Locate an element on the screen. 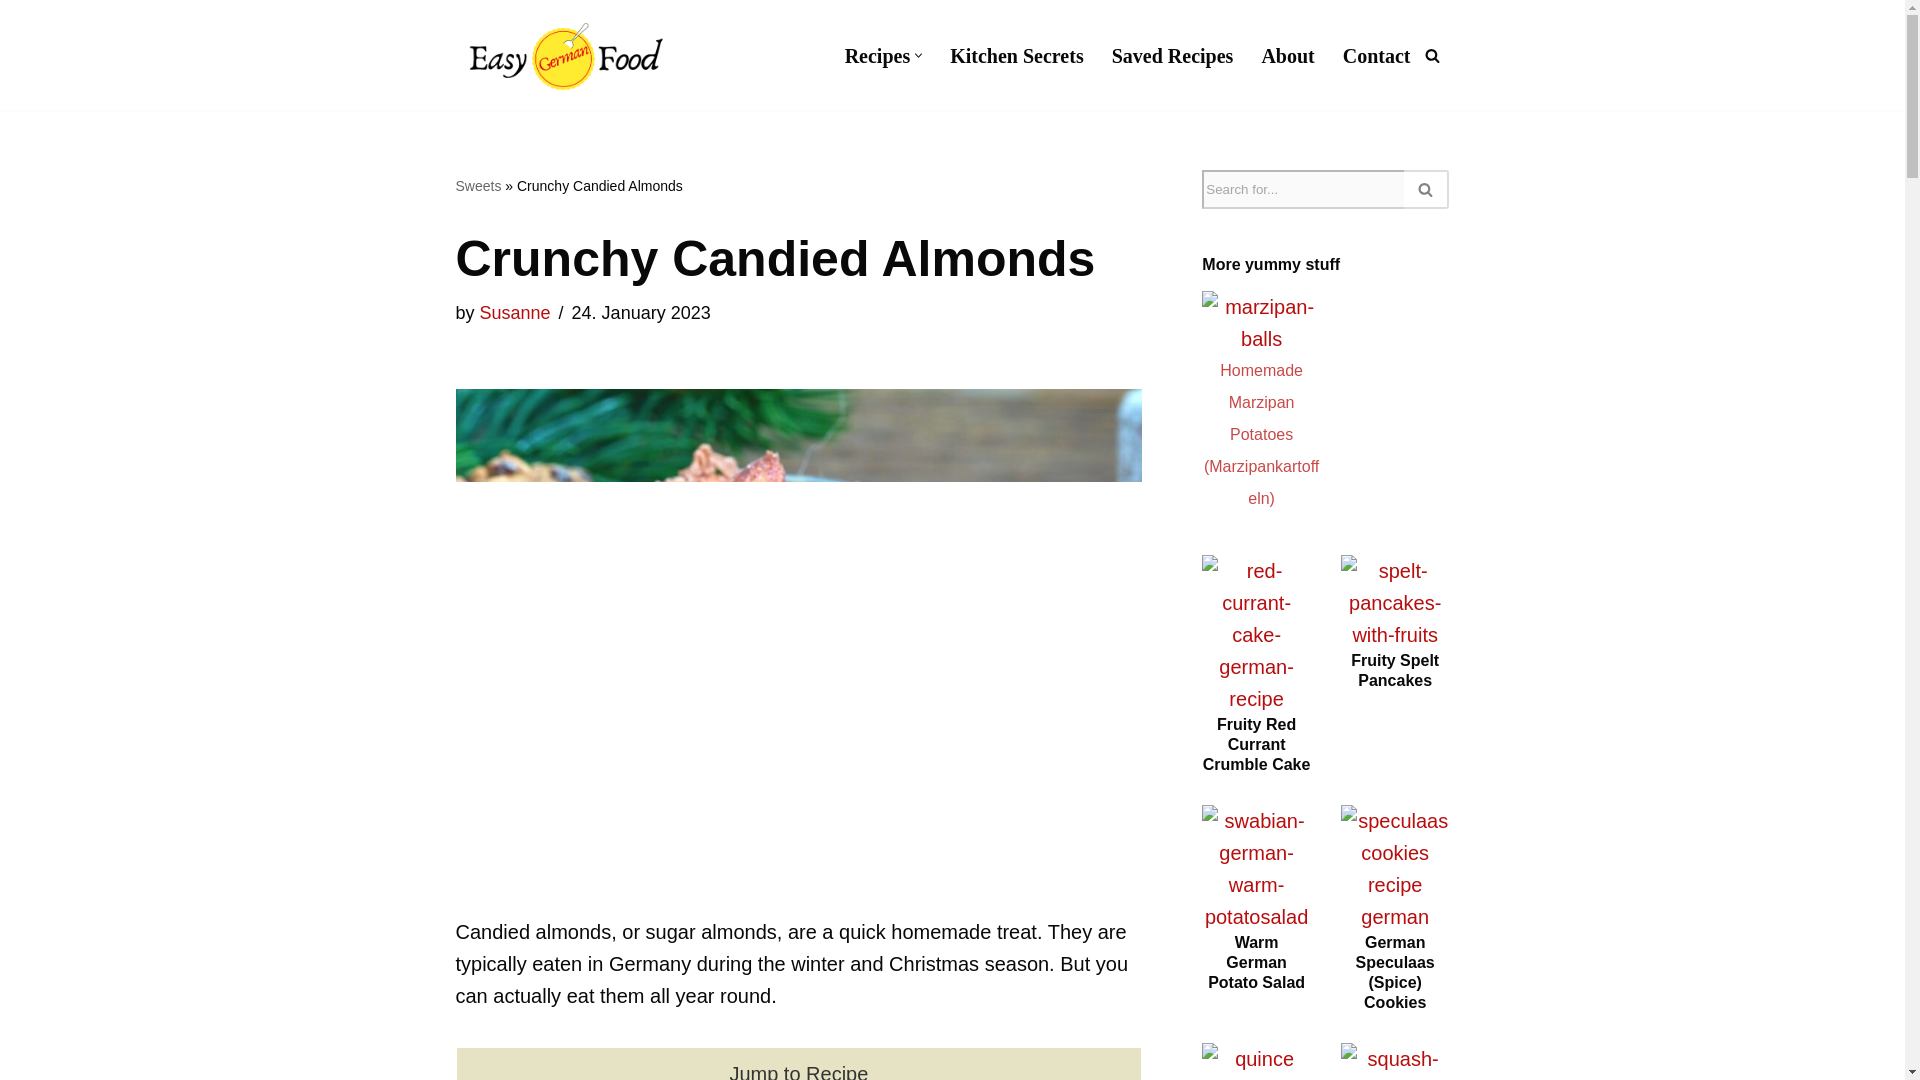 The width and height of the screenshot is (1920, 1080). Kitchen Secrets is located at coordinates (1017, 55).